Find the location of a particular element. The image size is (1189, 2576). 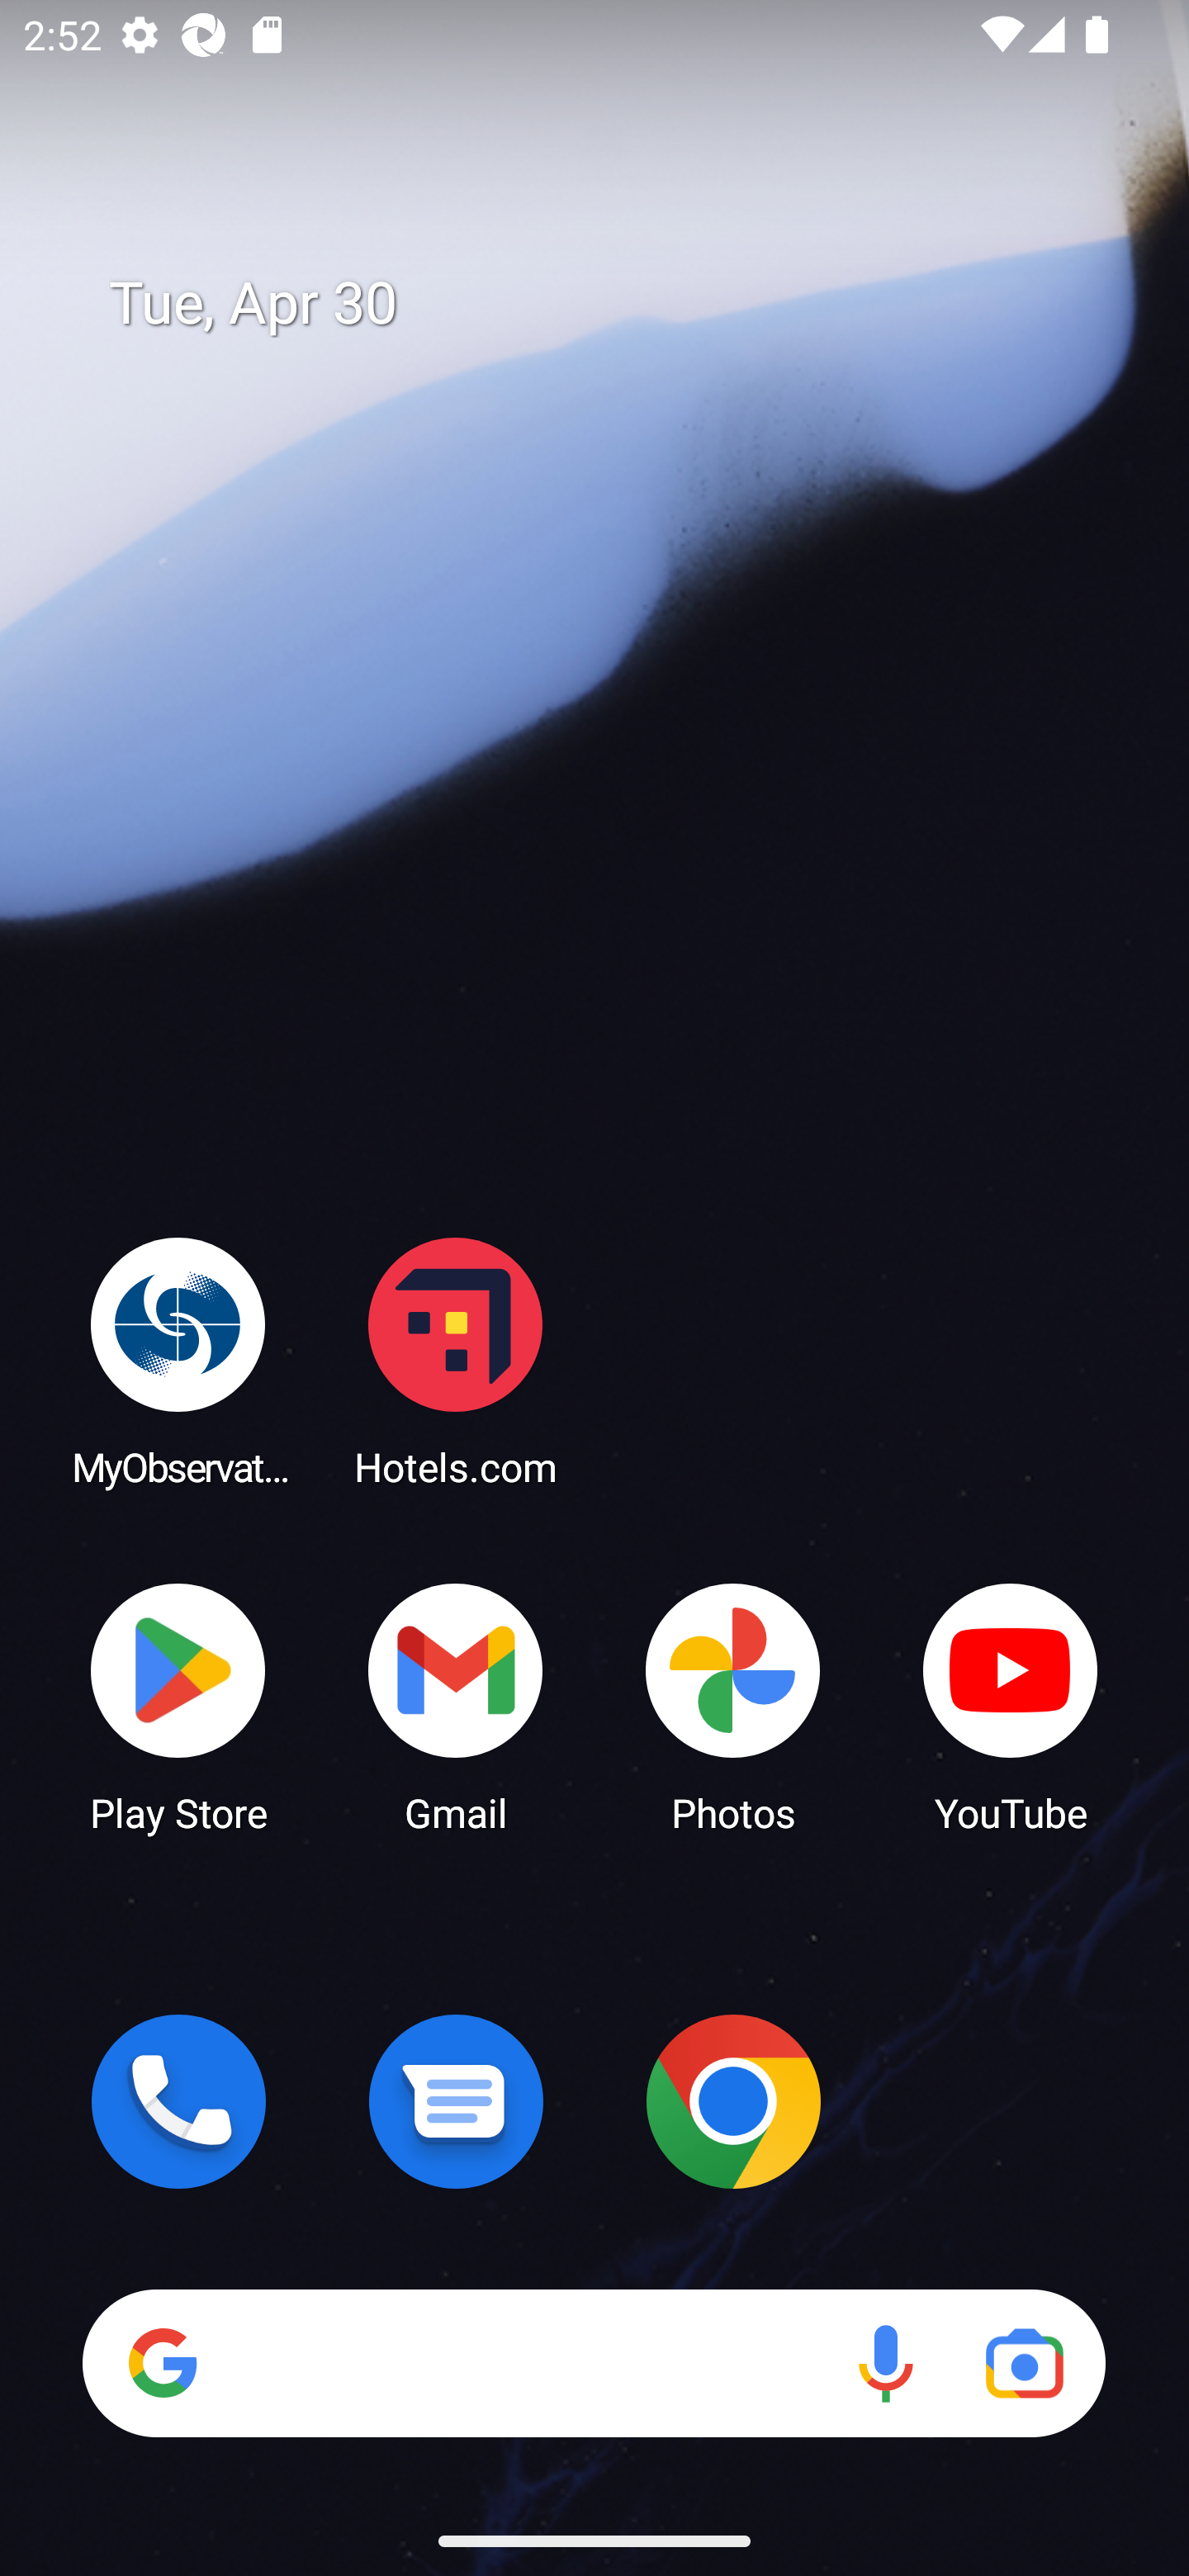

Hotels.com is located at coordinates (456, 1361).